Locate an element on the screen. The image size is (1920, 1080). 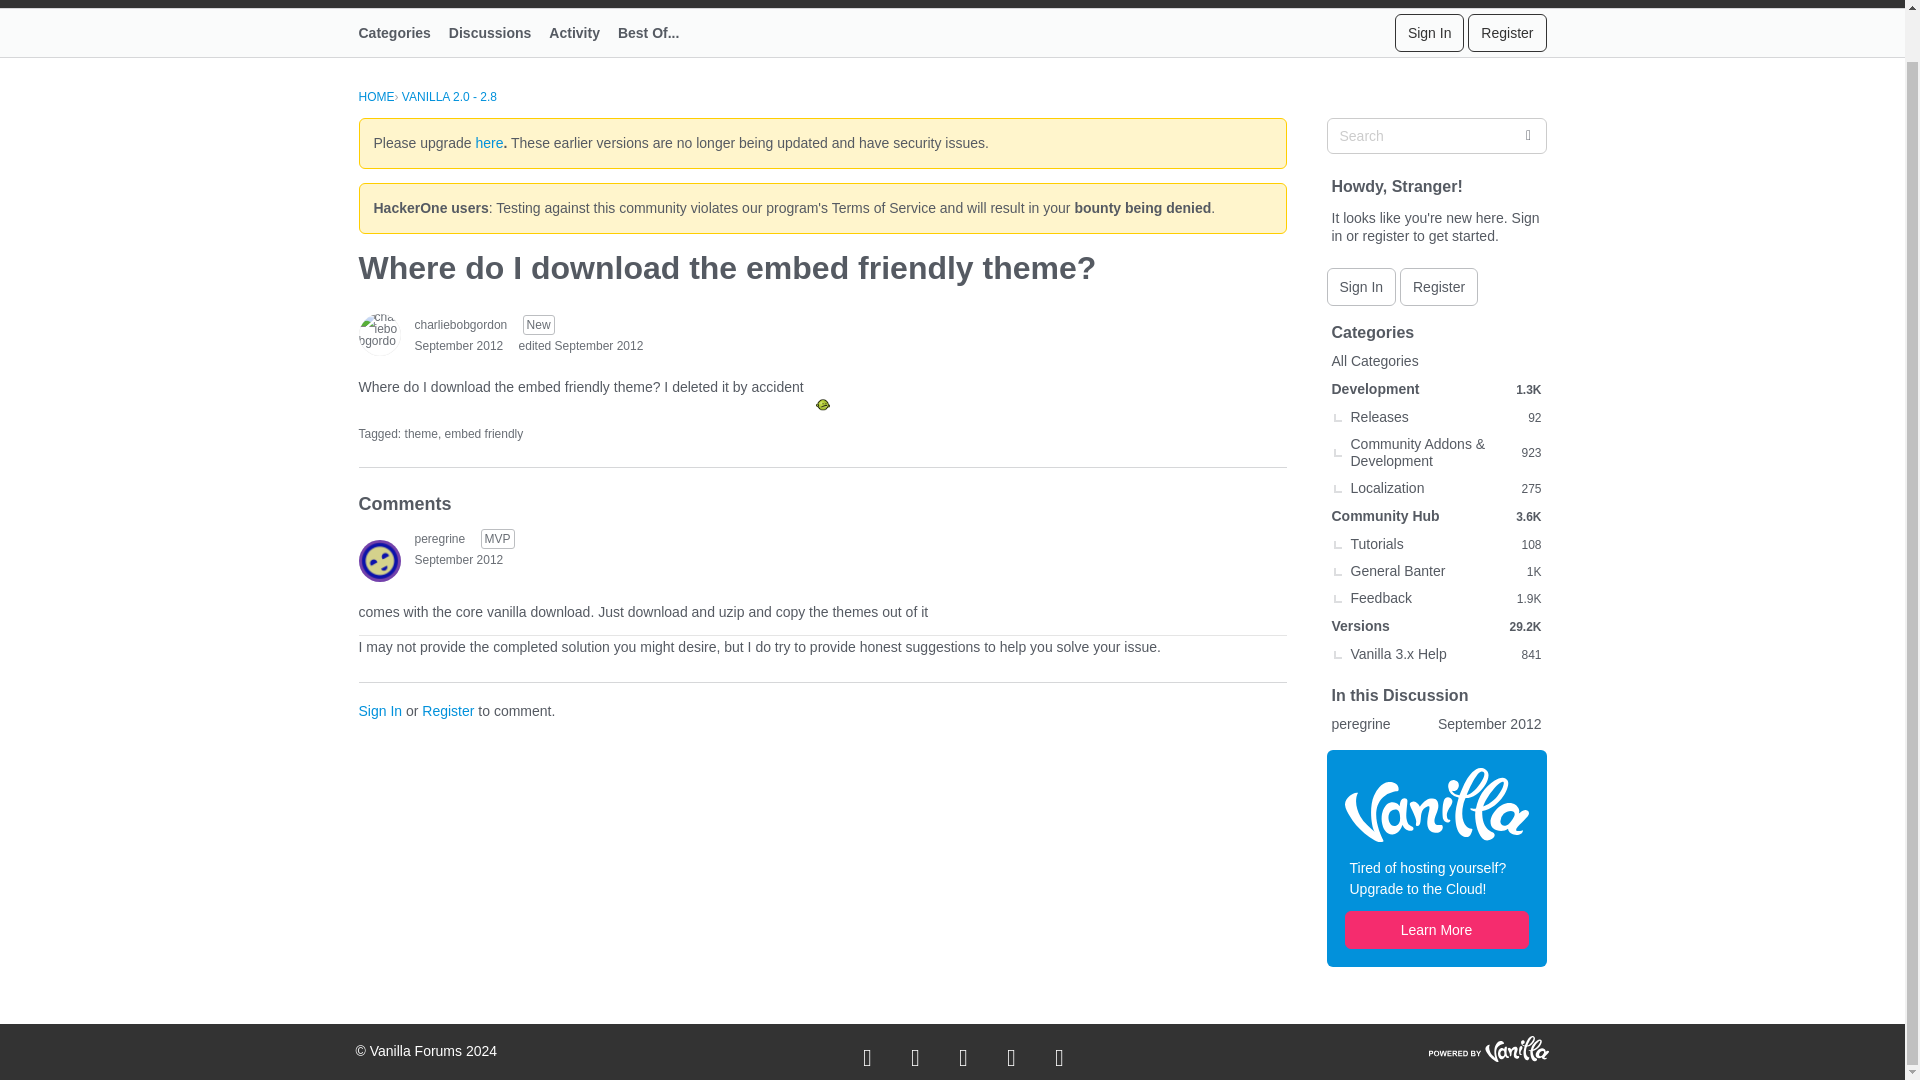
Sign In is located at coordinates (1360, 286).